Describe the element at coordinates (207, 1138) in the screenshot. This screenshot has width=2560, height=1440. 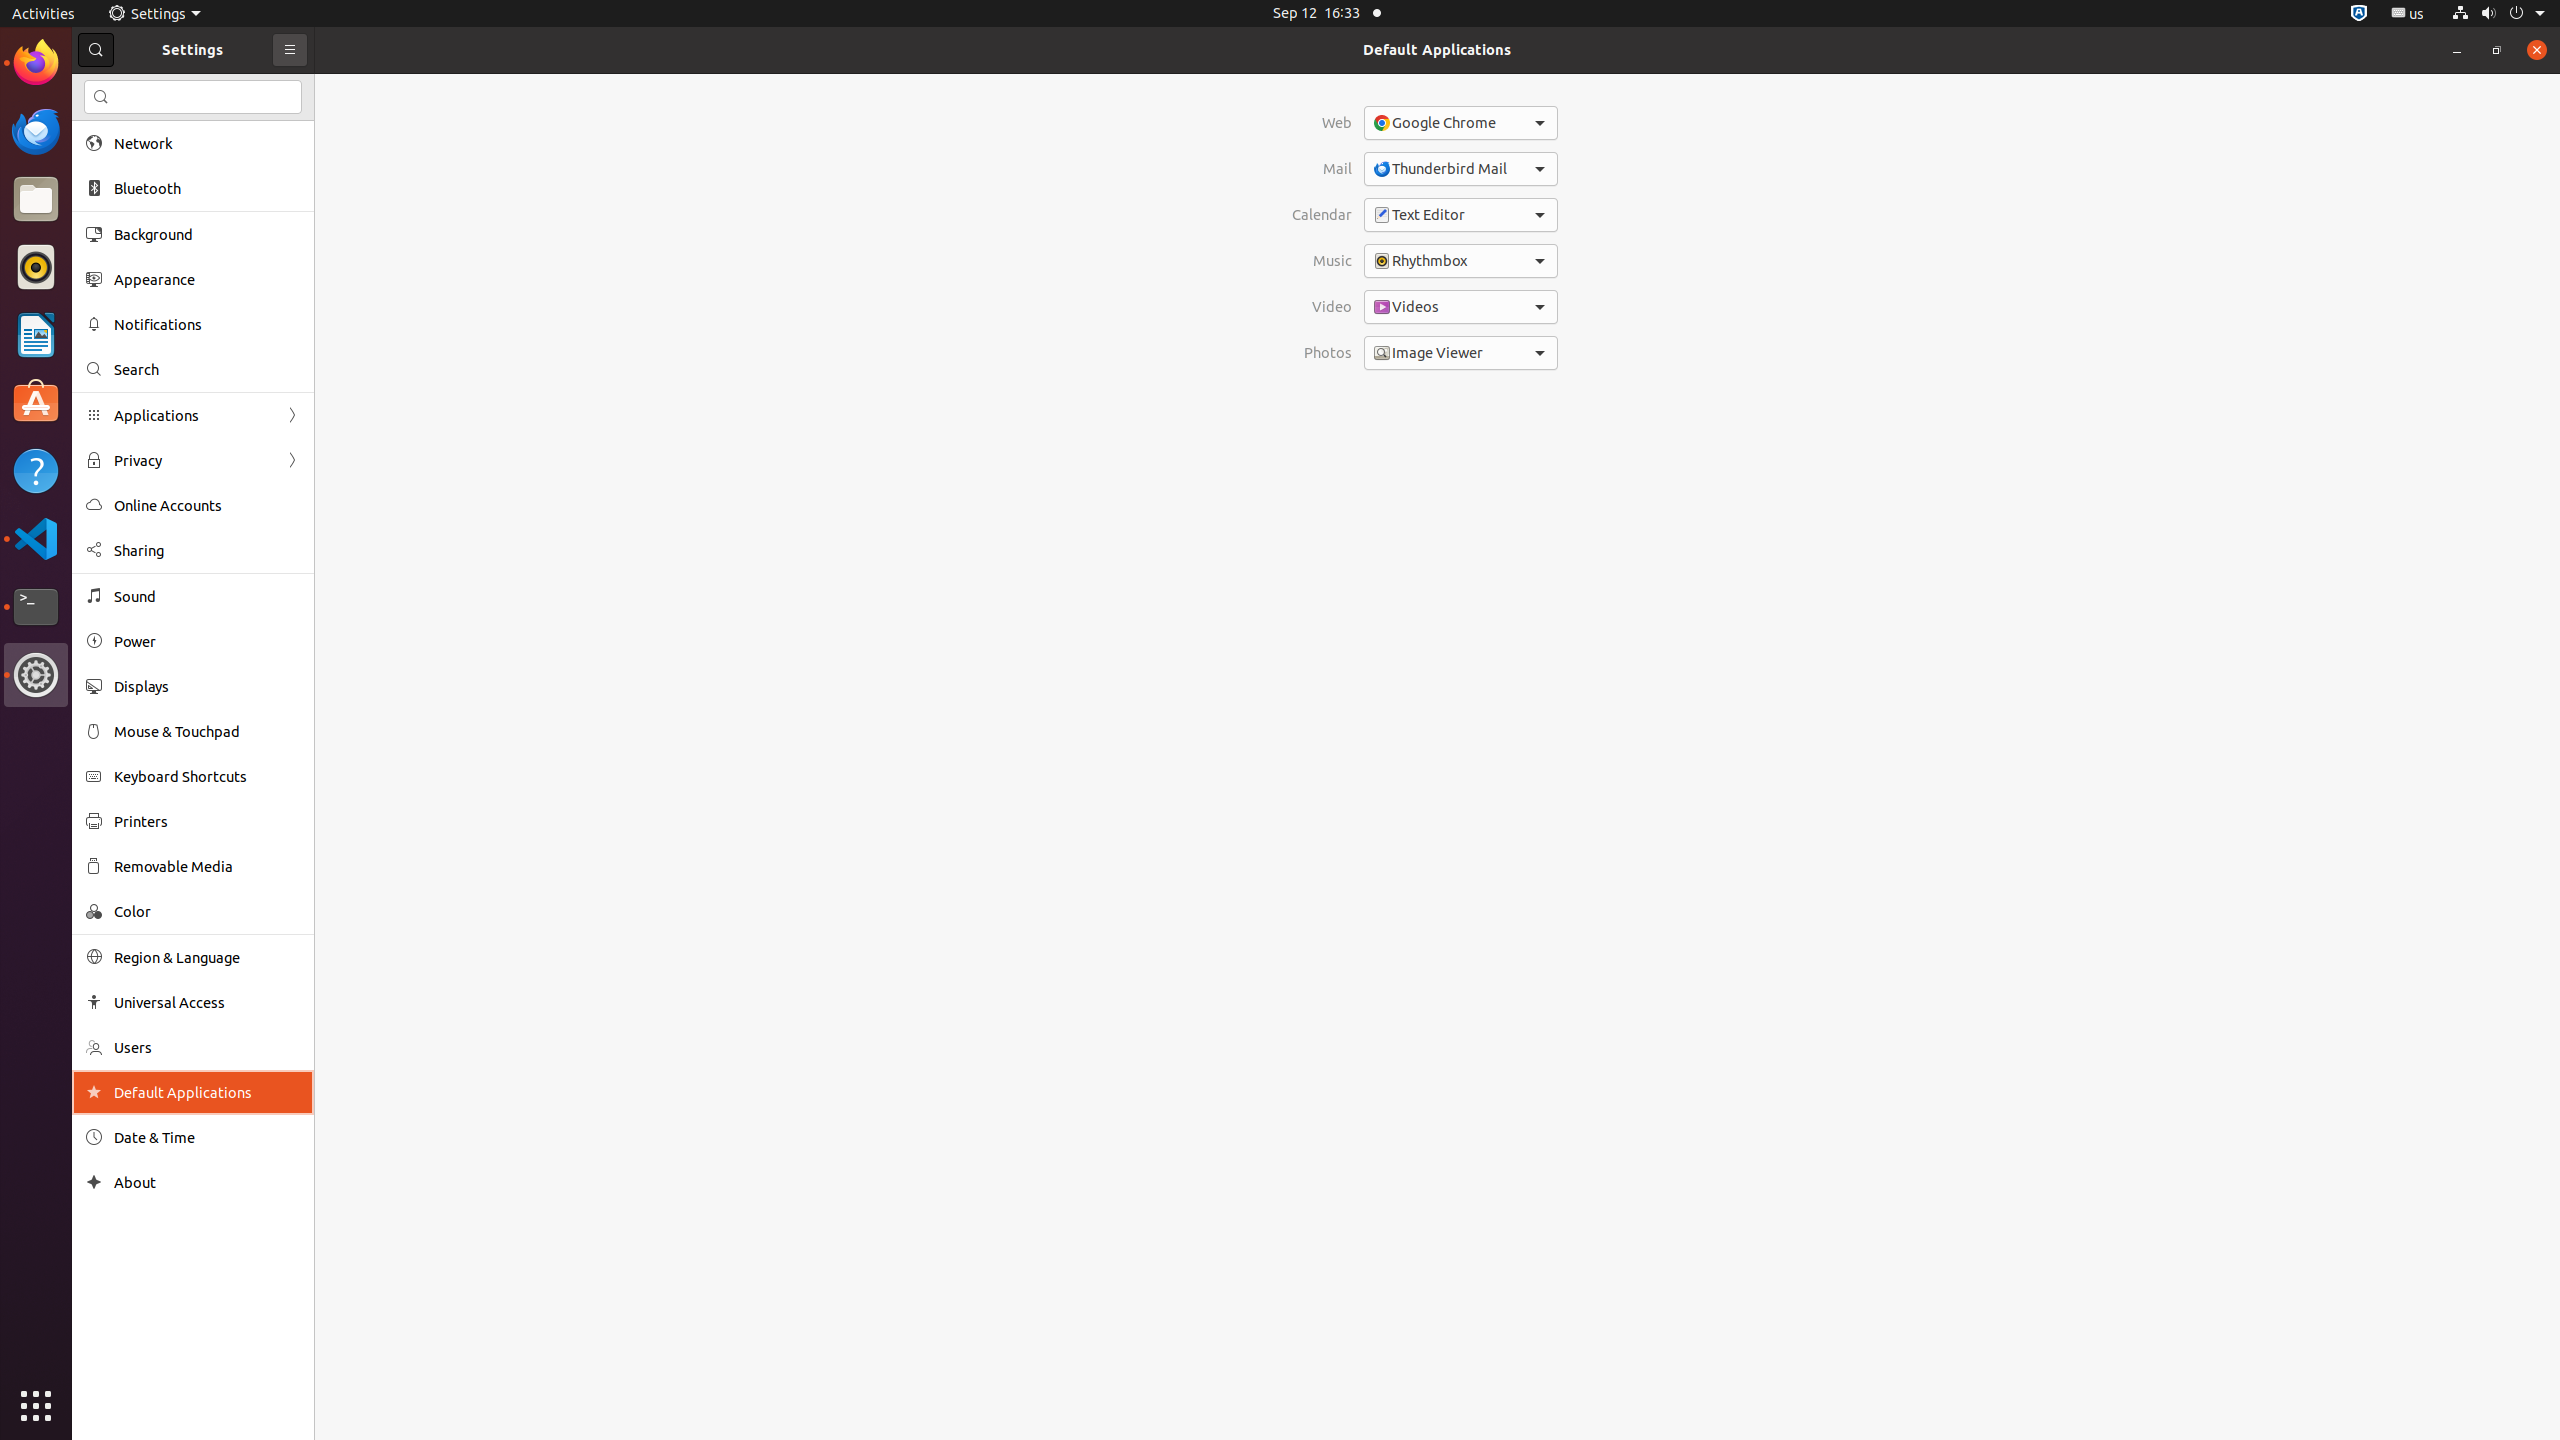
I see `Date & Time` at that location.